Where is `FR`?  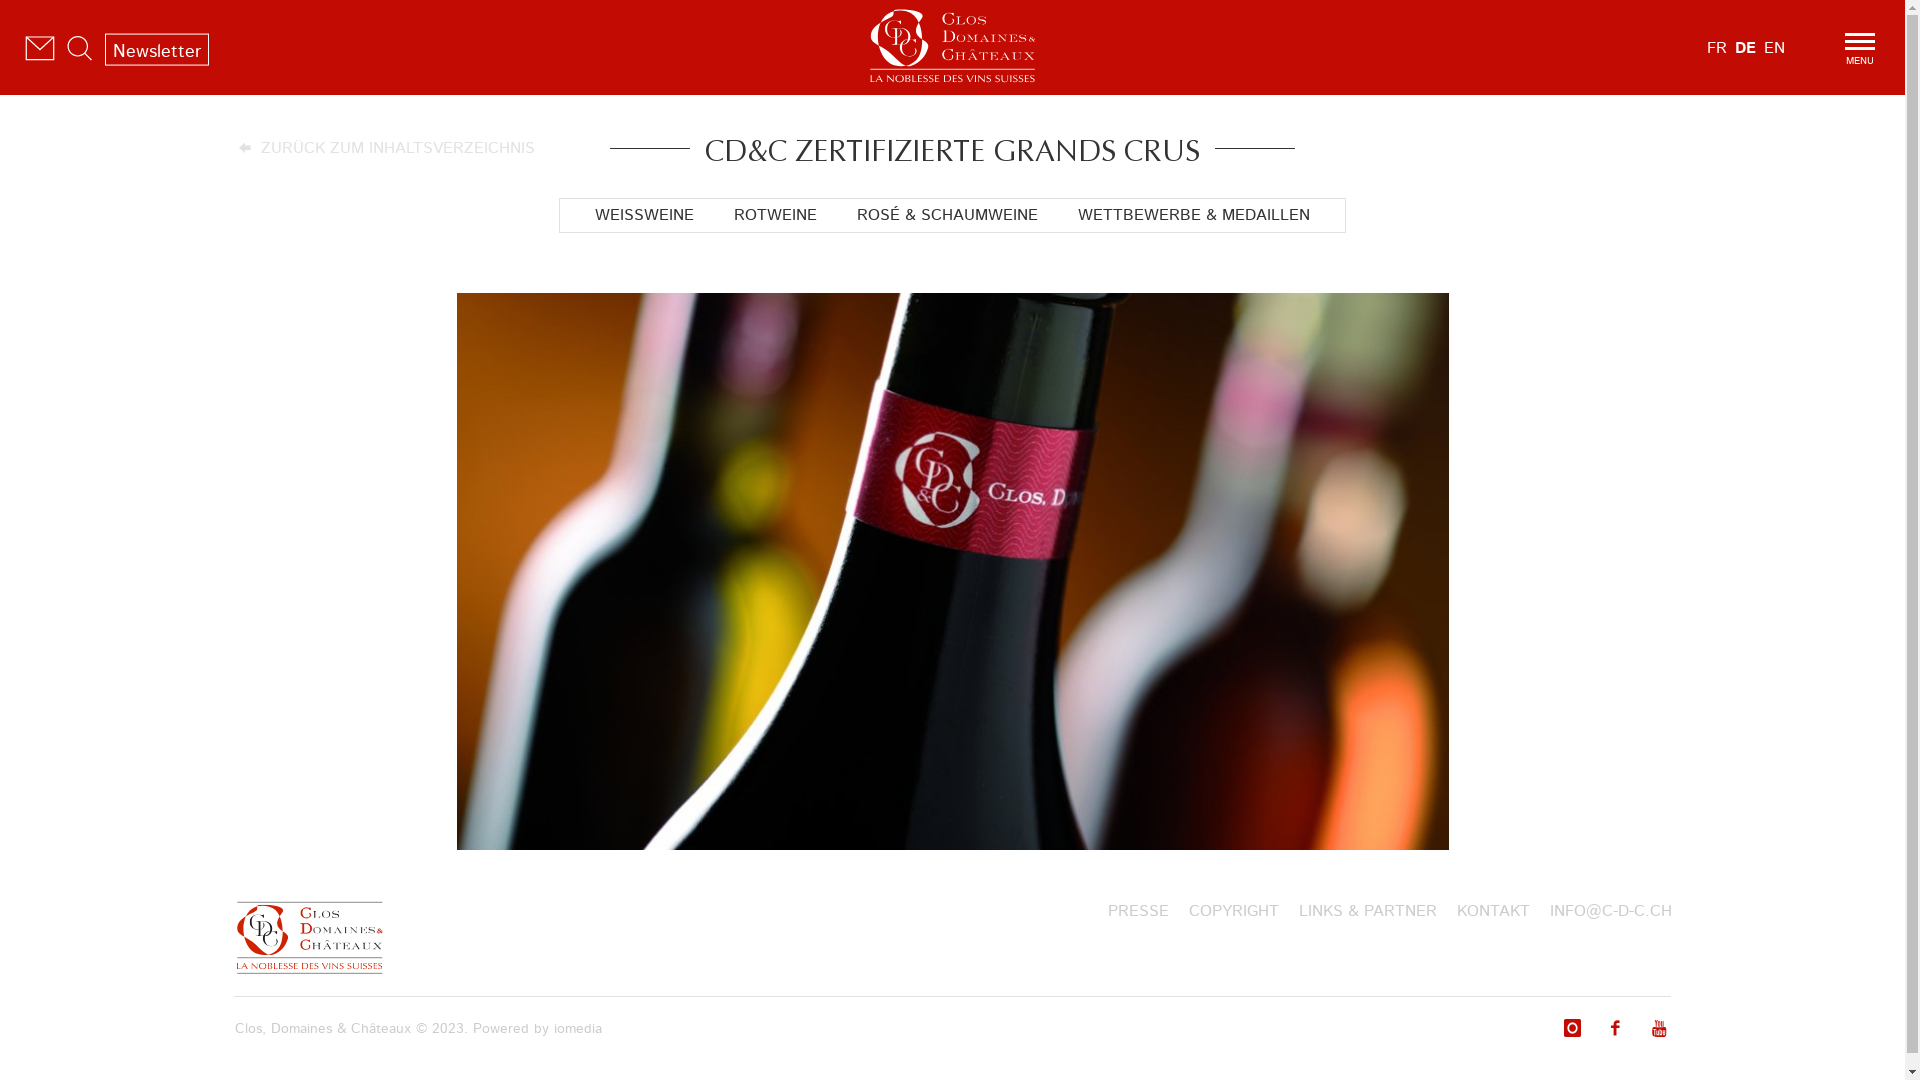 FR is located at coordinates (1717, 46).